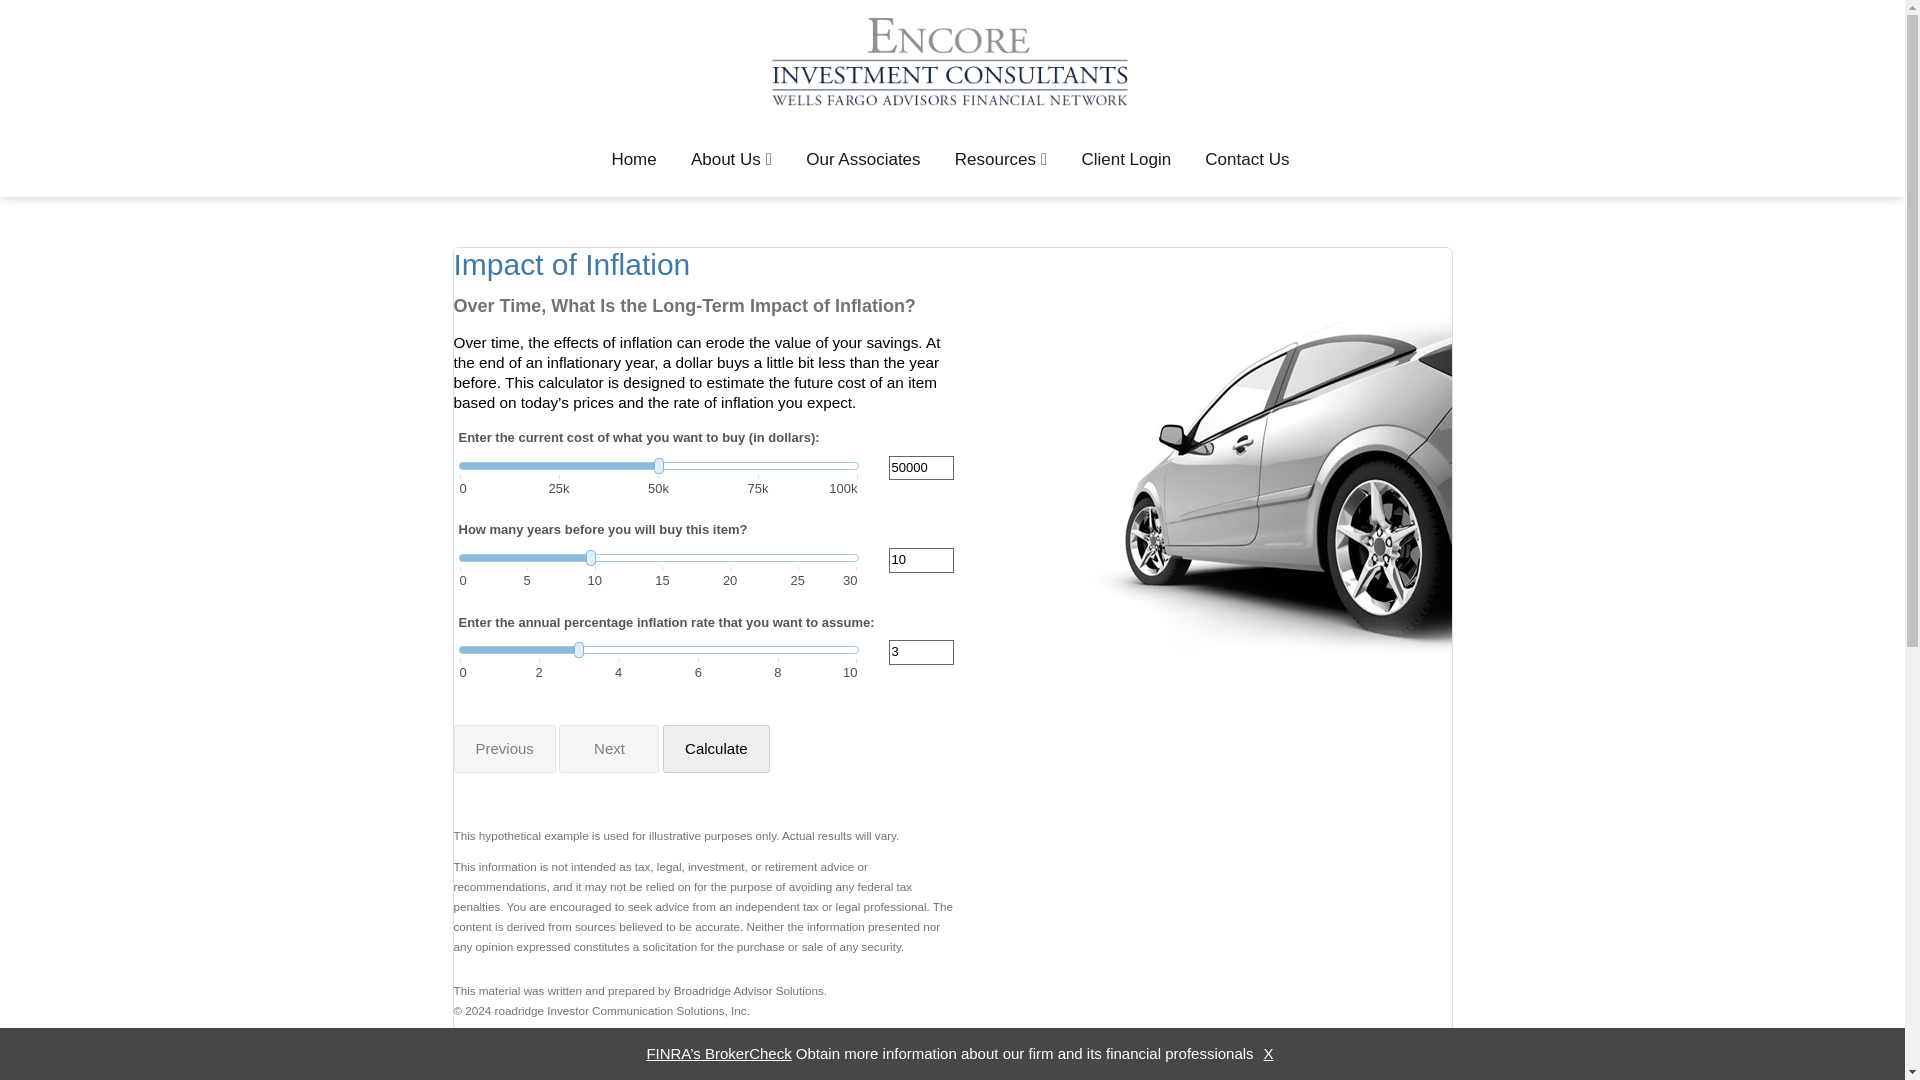 The image size is (1920, 1080). What do you see at coordinates (618, 670) in the screenshot?
I see `4` at bounding box center [618, 670].